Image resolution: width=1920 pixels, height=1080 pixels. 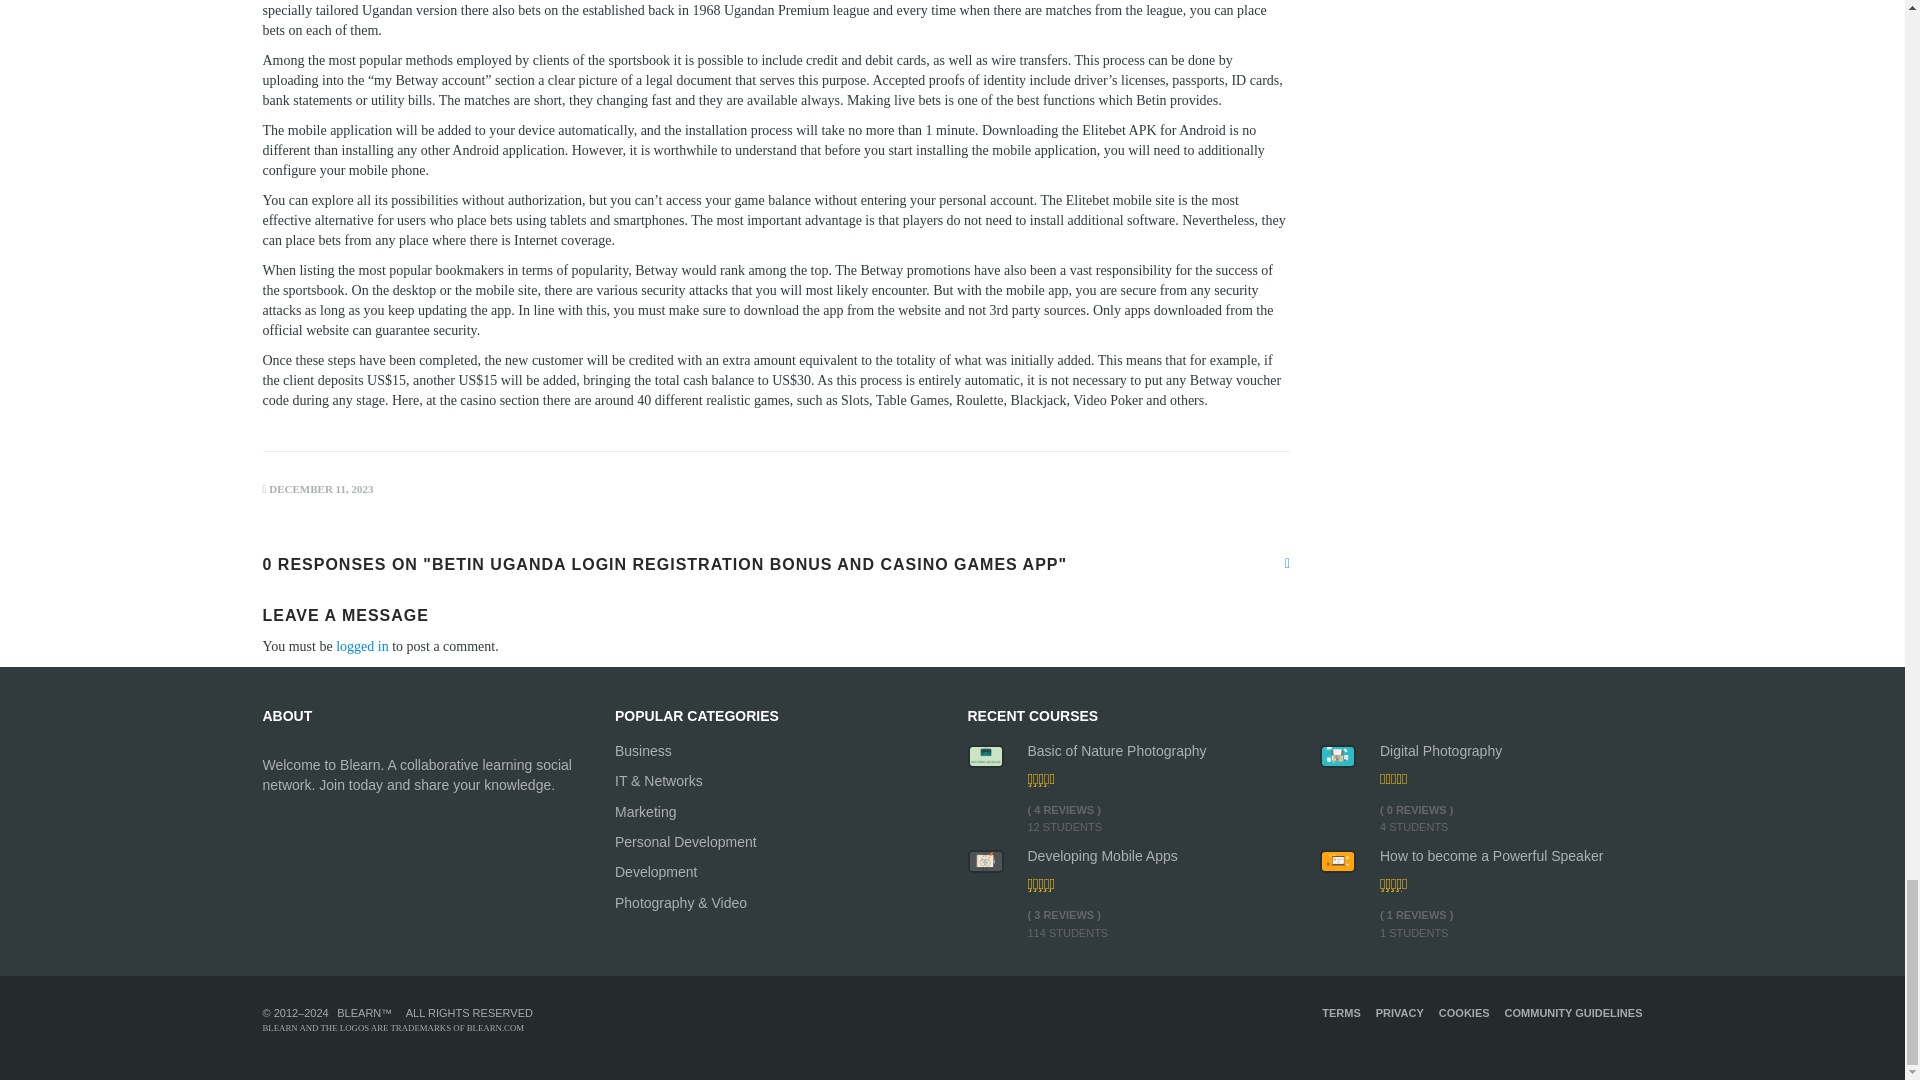 I want to click on TERMS, so click(x=1342, y=1012).